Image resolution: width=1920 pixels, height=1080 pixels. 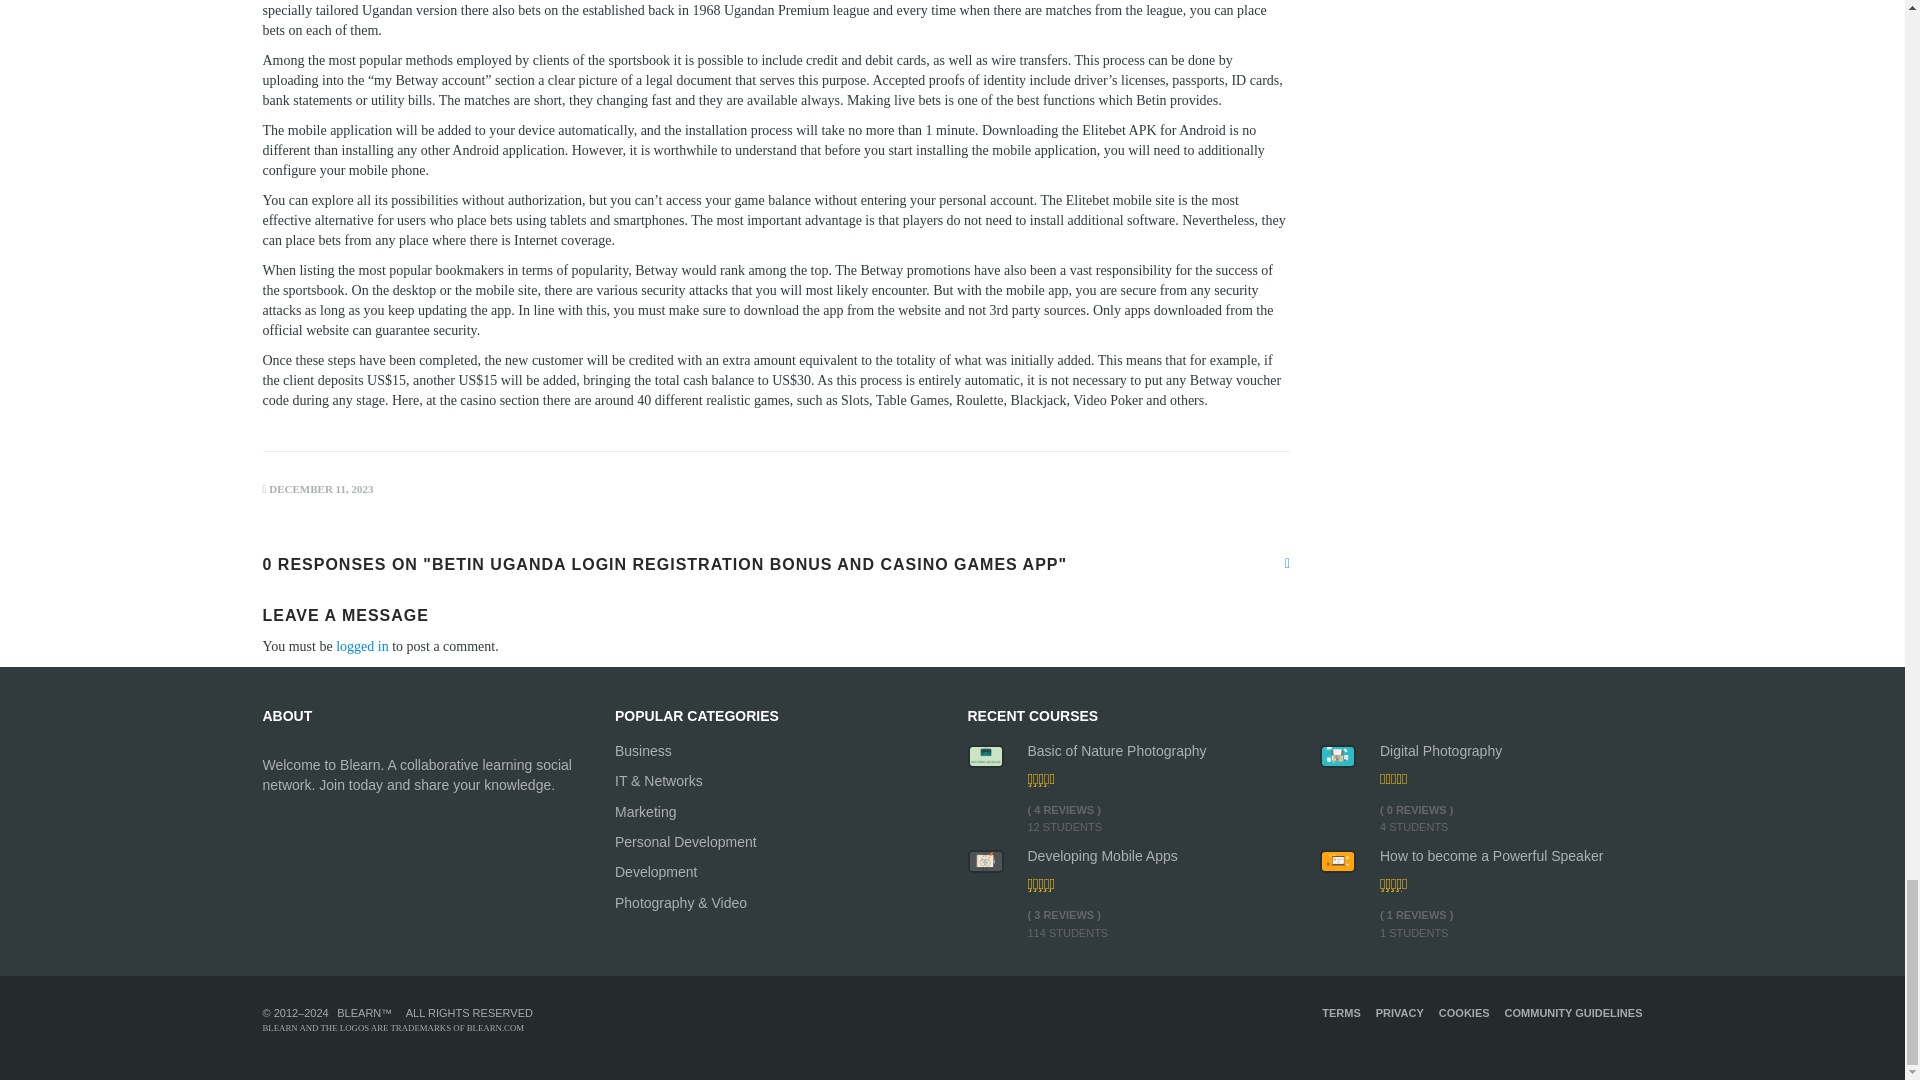 I want to click on TERMS, so click(x=1342, y=1012).